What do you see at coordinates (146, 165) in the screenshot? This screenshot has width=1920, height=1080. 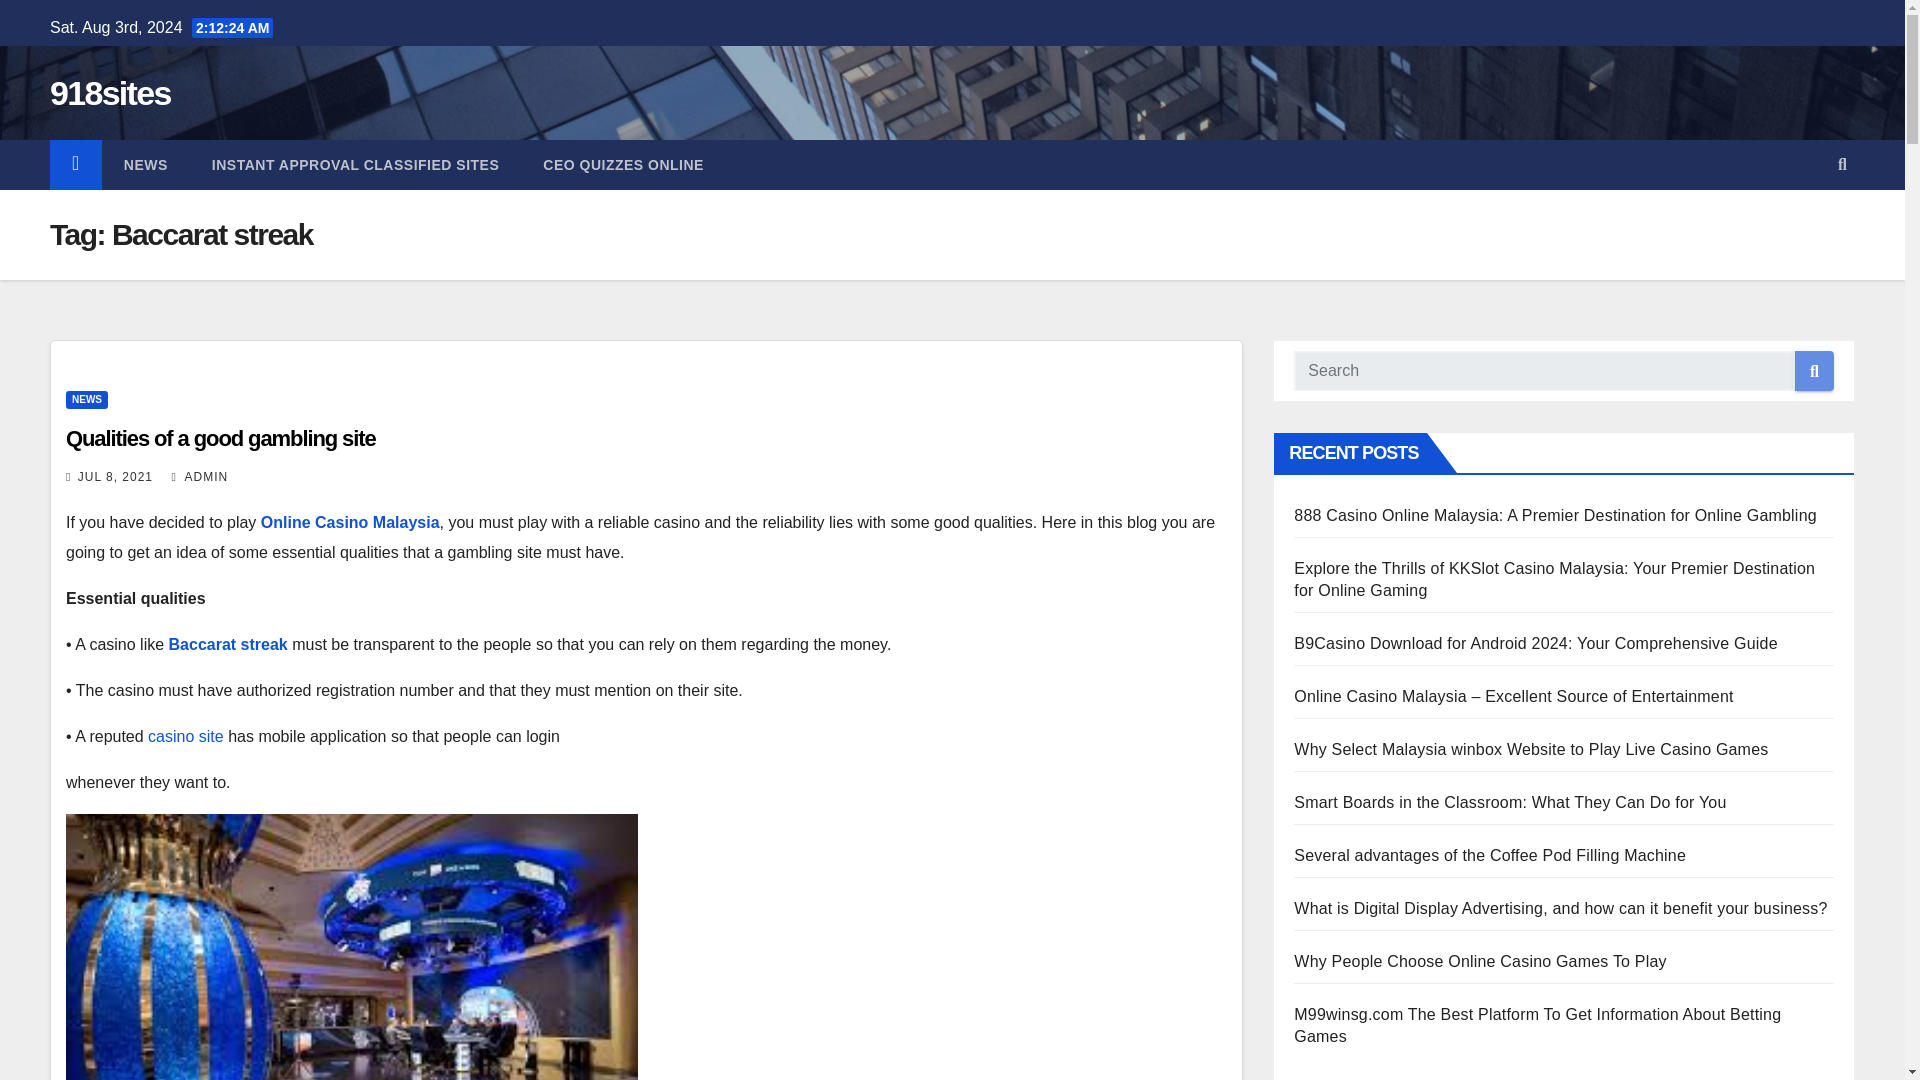 I see `NEWS` at bounding box center [146, 165].